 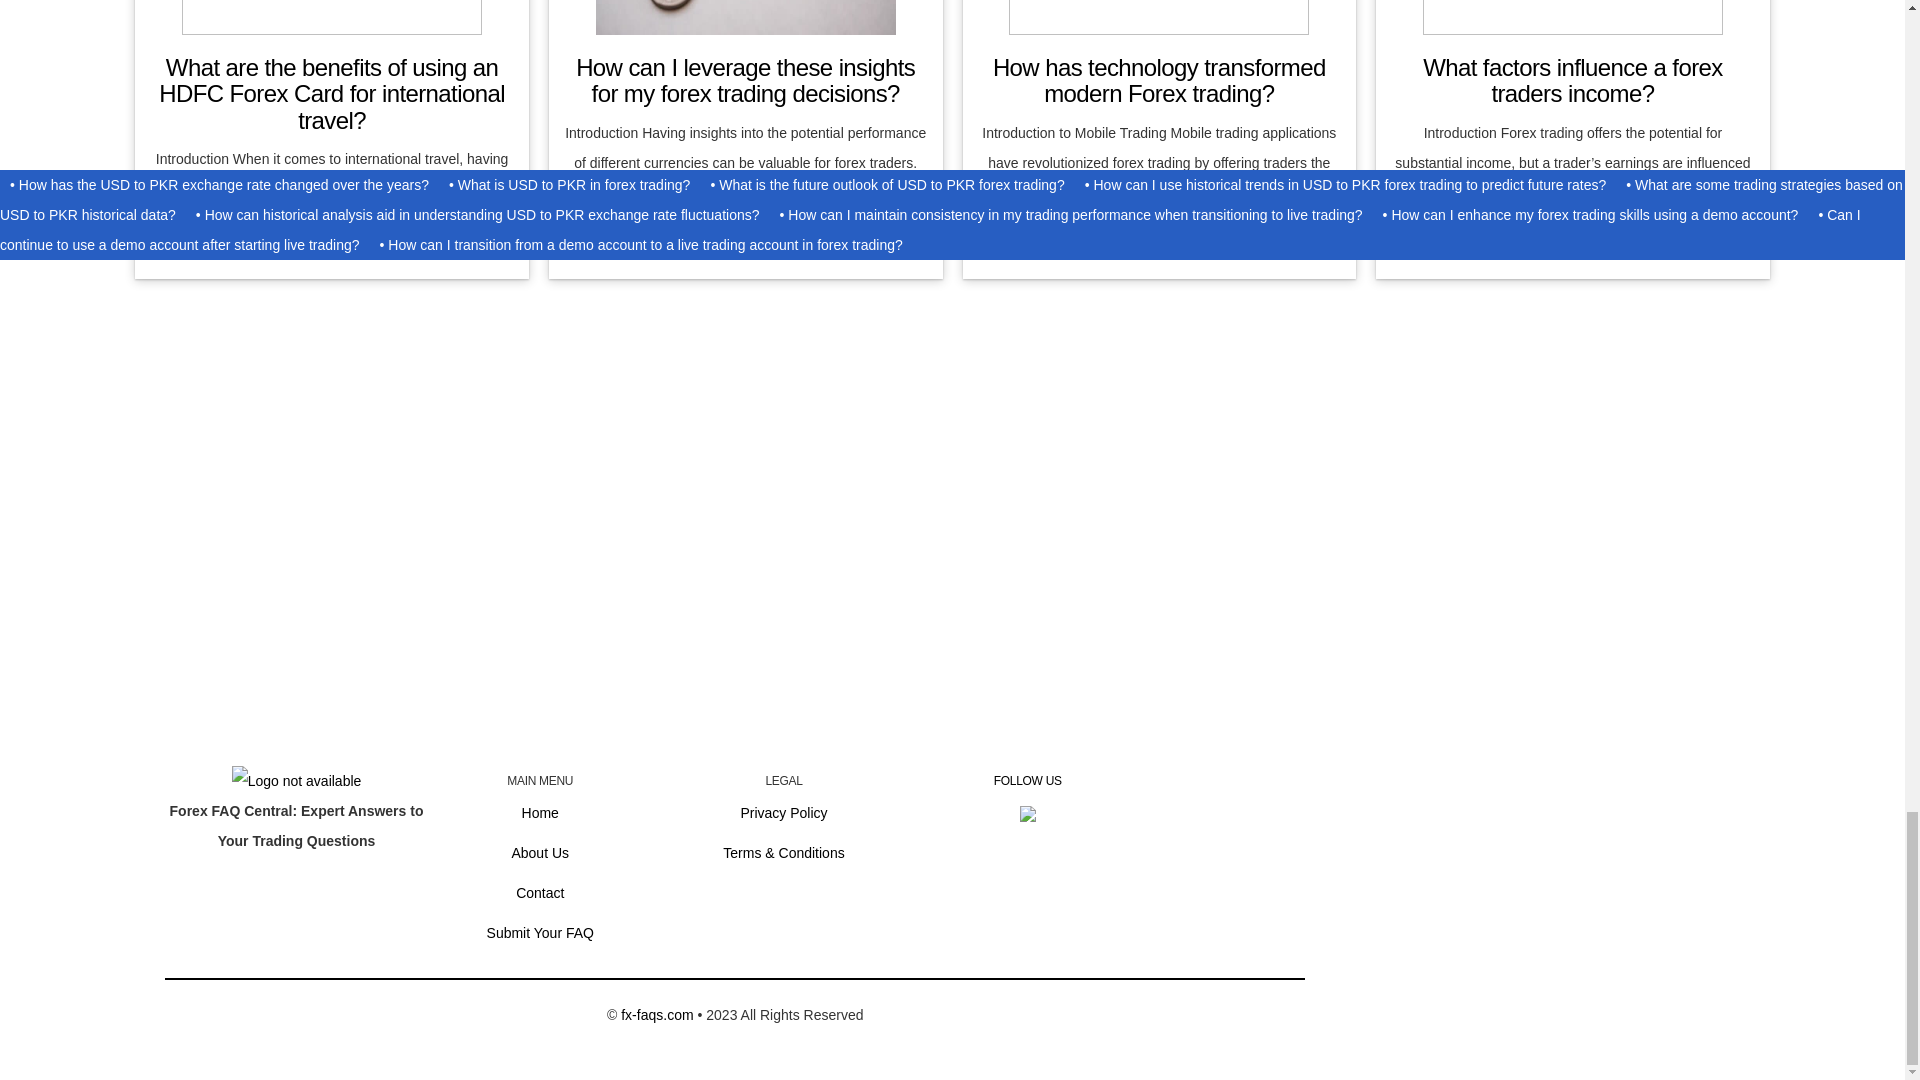 What do you see at coordinates (1159, 80) in the screenshot?
I see `How has technology transformed modern Forex trading?` at bounding box center [1159, 80].